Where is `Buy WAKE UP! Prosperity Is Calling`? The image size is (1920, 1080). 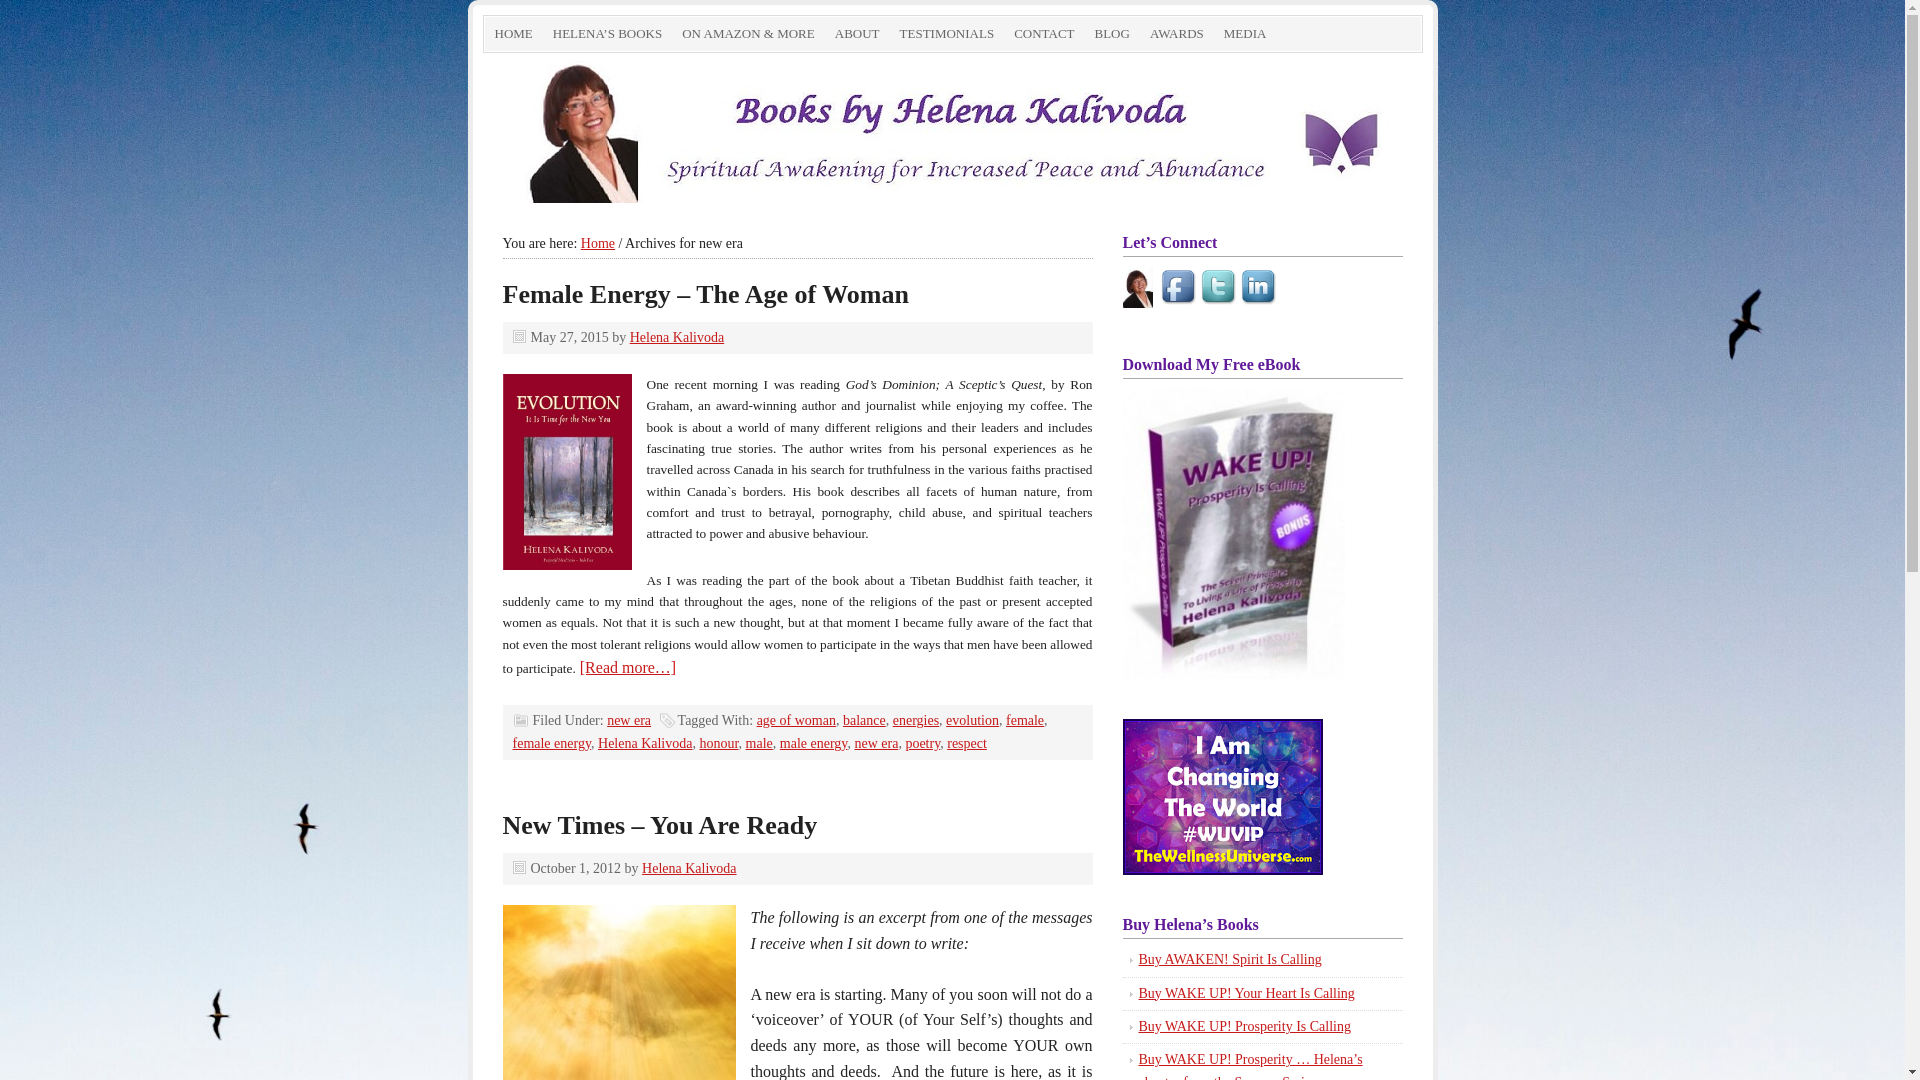 Buy WAKE UP! Prosperity Is Calling is located at coordinates (1244, 1026).